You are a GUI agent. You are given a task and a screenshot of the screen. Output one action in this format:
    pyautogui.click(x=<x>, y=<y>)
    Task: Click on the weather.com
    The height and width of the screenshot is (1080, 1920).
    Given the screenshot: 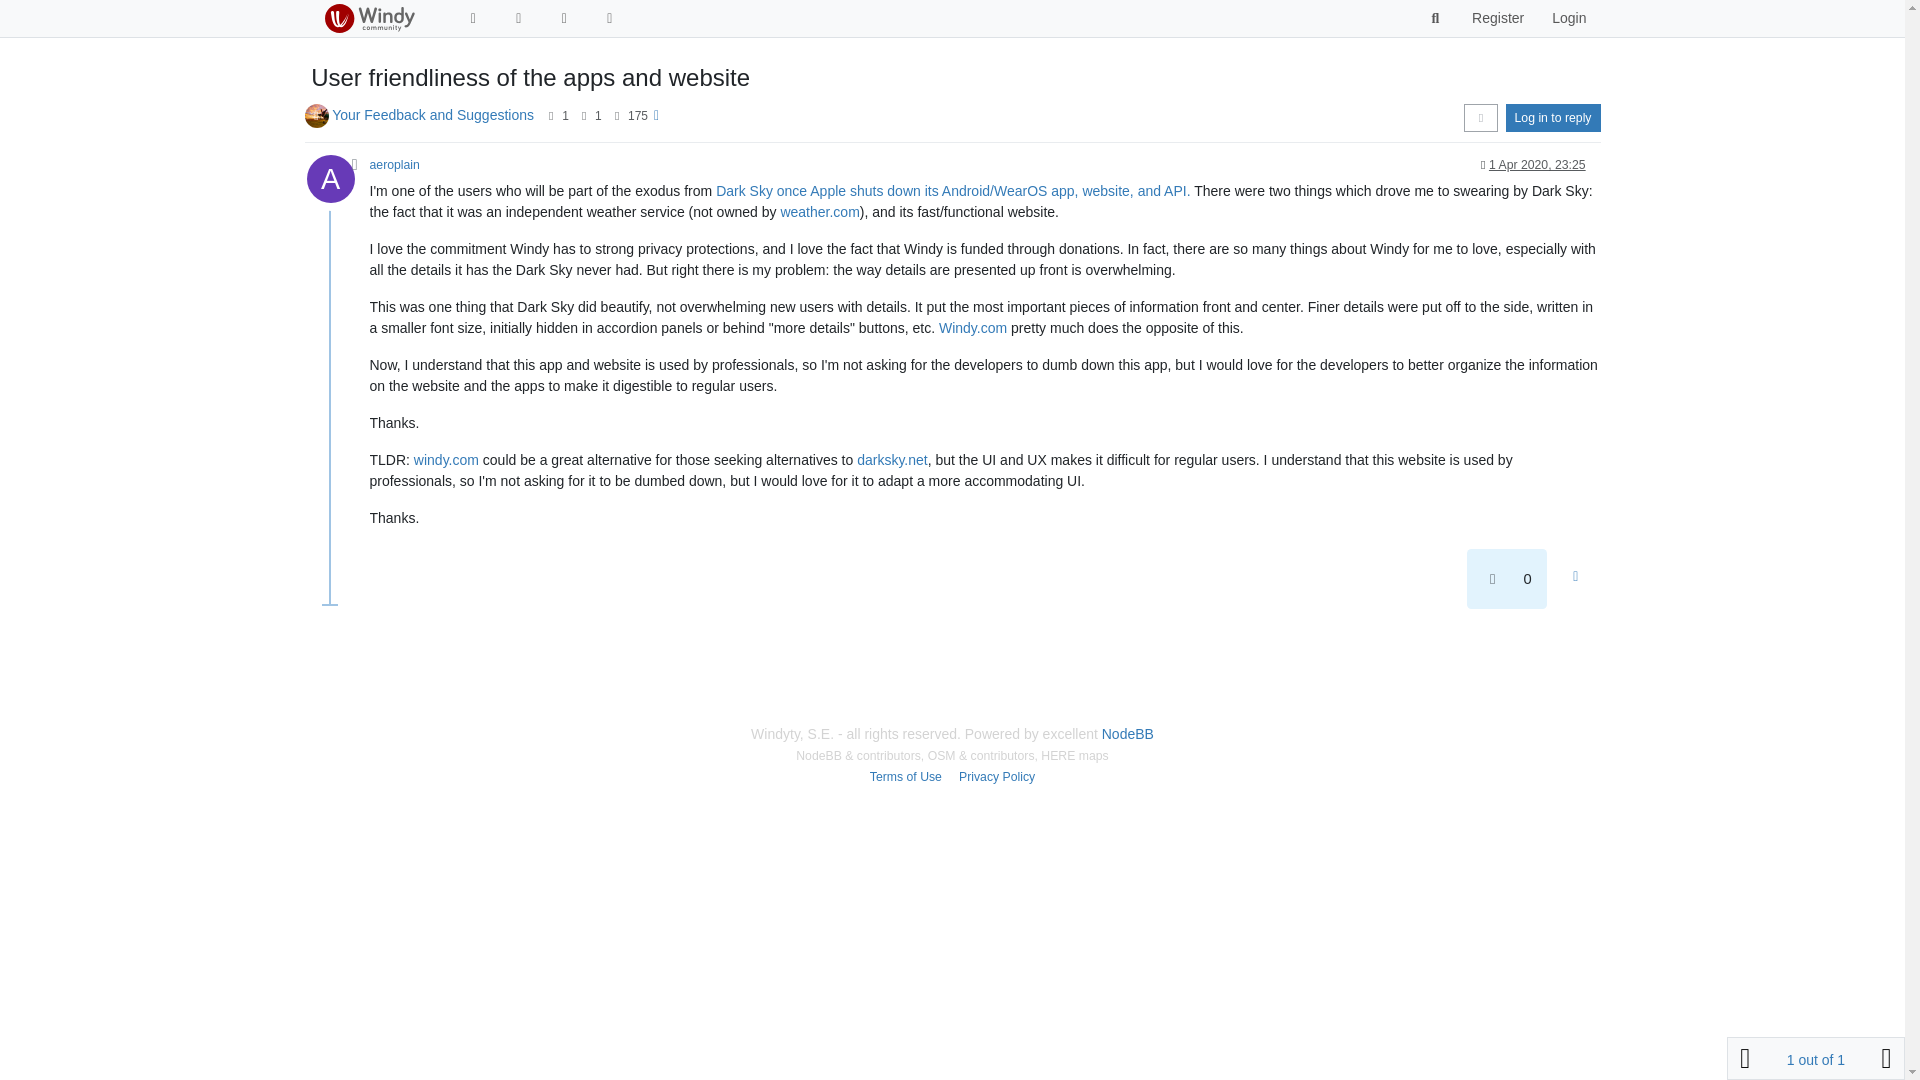 What is the action you would take?
    pyautogui.click(x=818, y=212)
    